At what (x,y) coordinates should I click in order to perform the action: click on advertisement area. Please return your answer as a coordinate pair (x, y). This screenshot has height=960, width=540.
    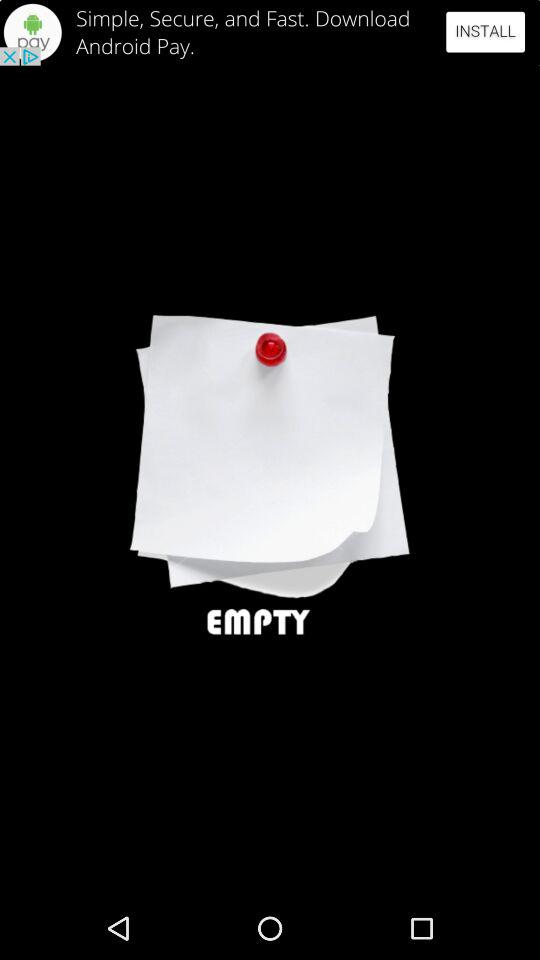
    Looking at the image, I should click on (270, 32).